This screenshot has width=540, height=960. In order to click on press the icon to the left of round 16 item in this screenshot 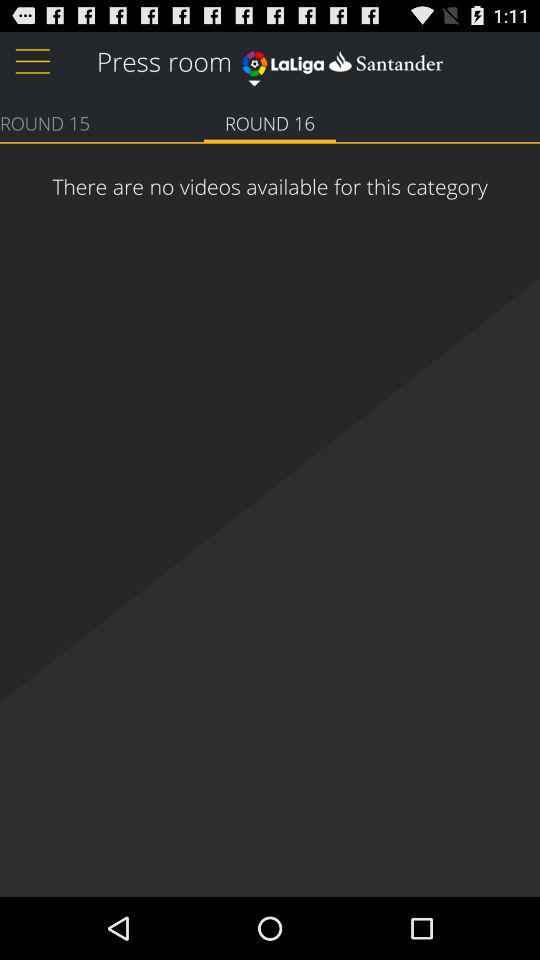, I will do `click(45, 122)`.